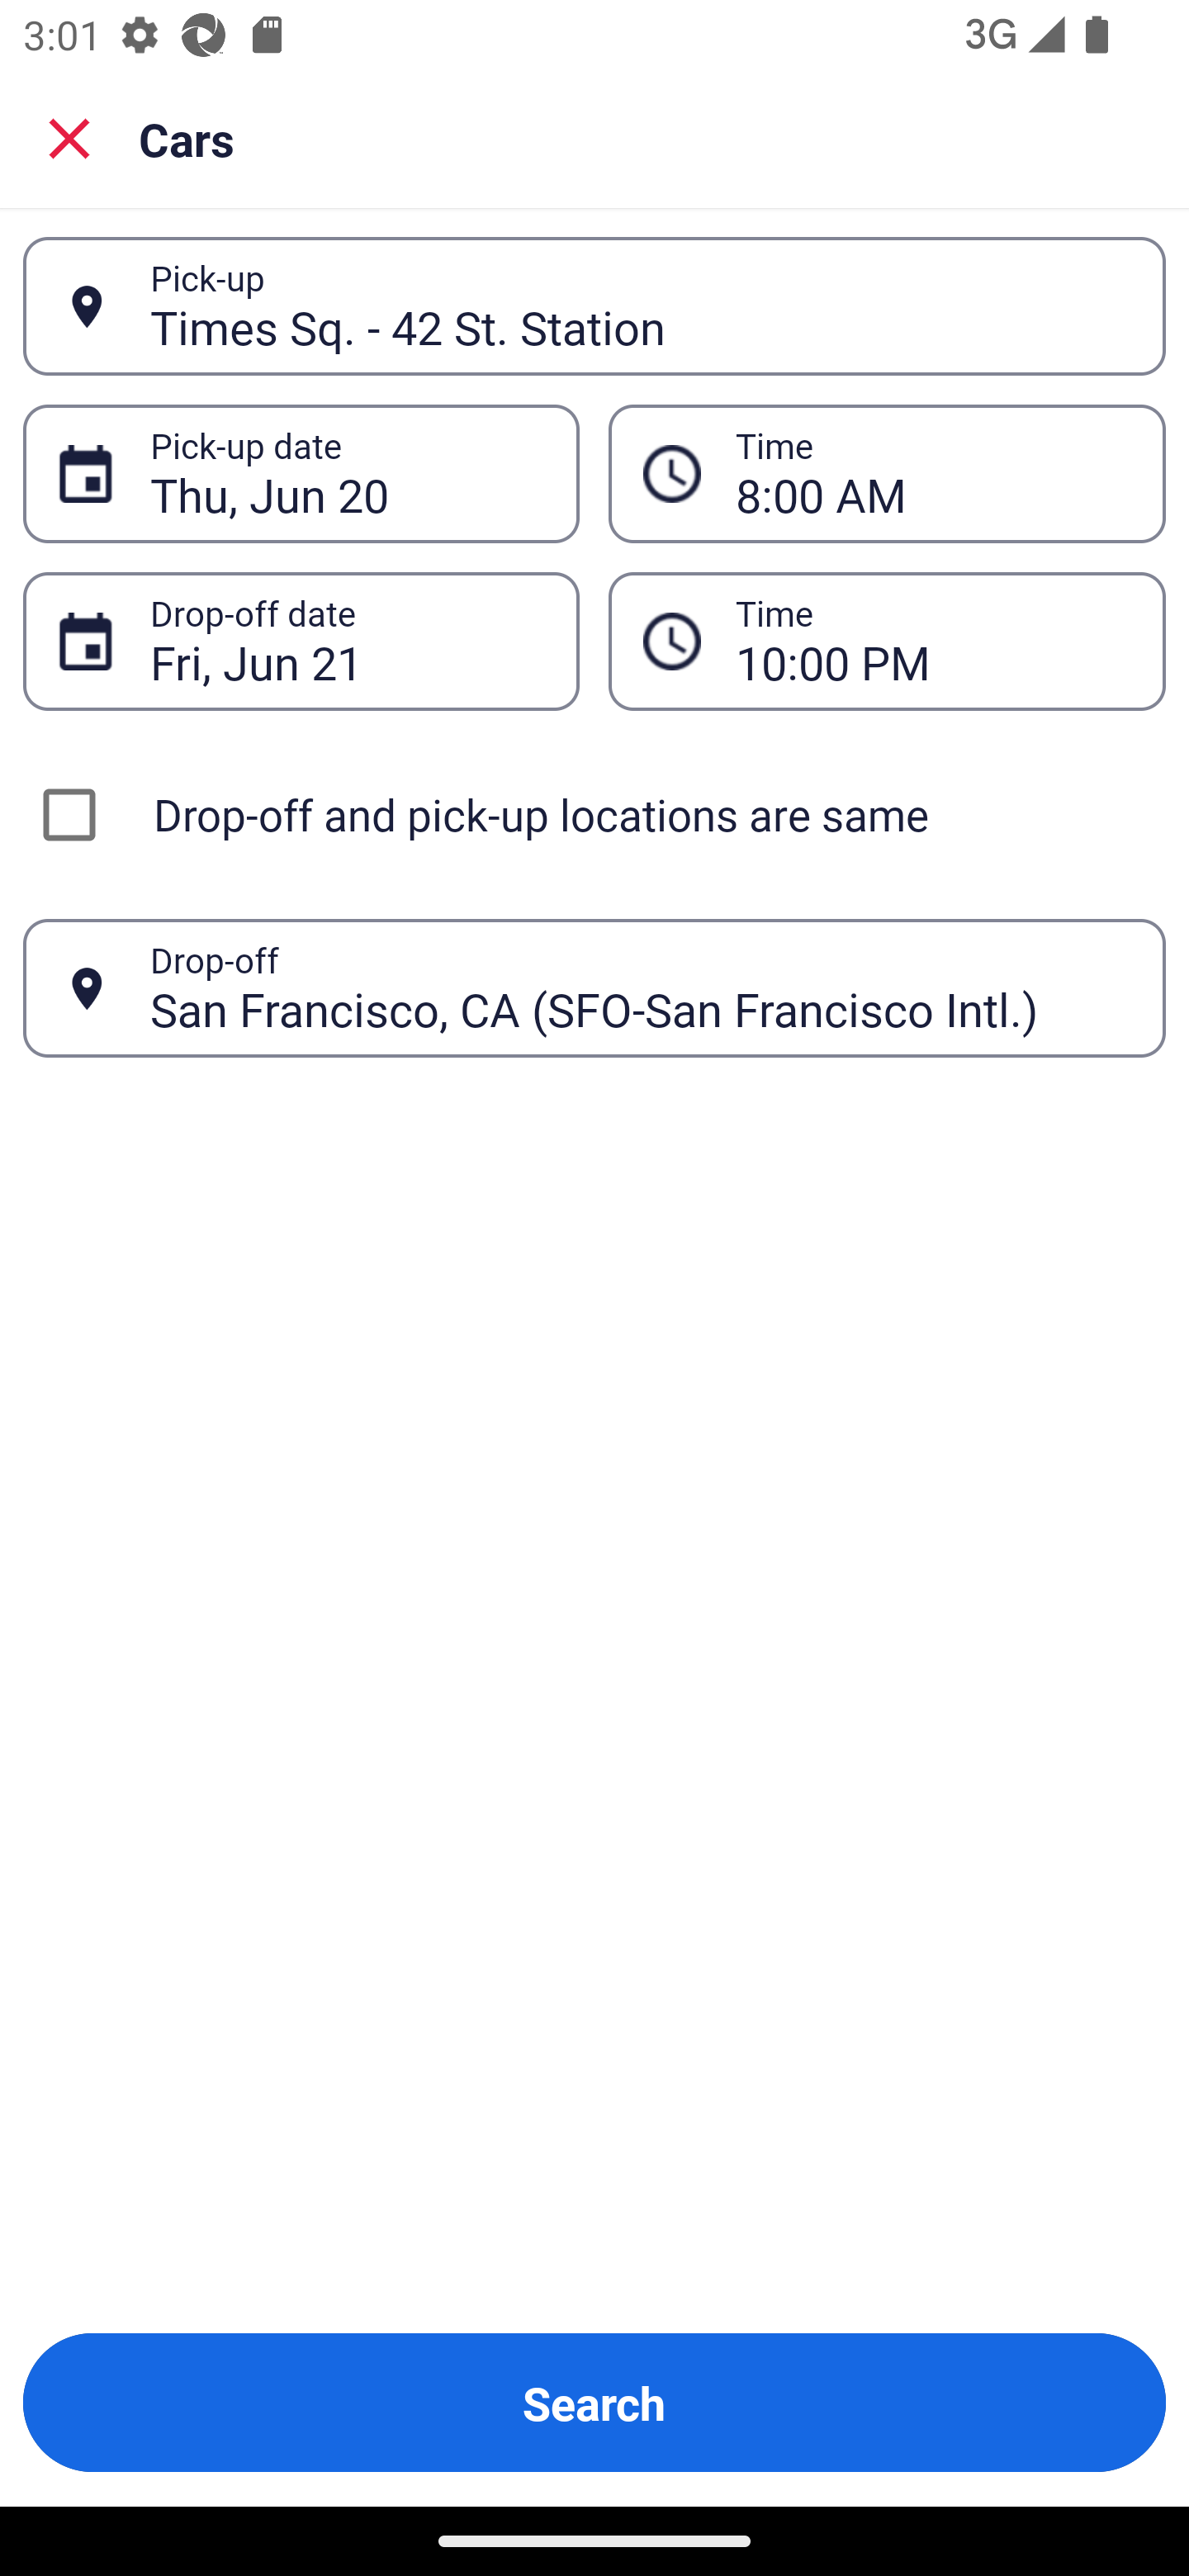  Describe the element at coordinates (301, 474) in the screenshot. I see `Thu, Jun 20 Pick-up date` at that location.